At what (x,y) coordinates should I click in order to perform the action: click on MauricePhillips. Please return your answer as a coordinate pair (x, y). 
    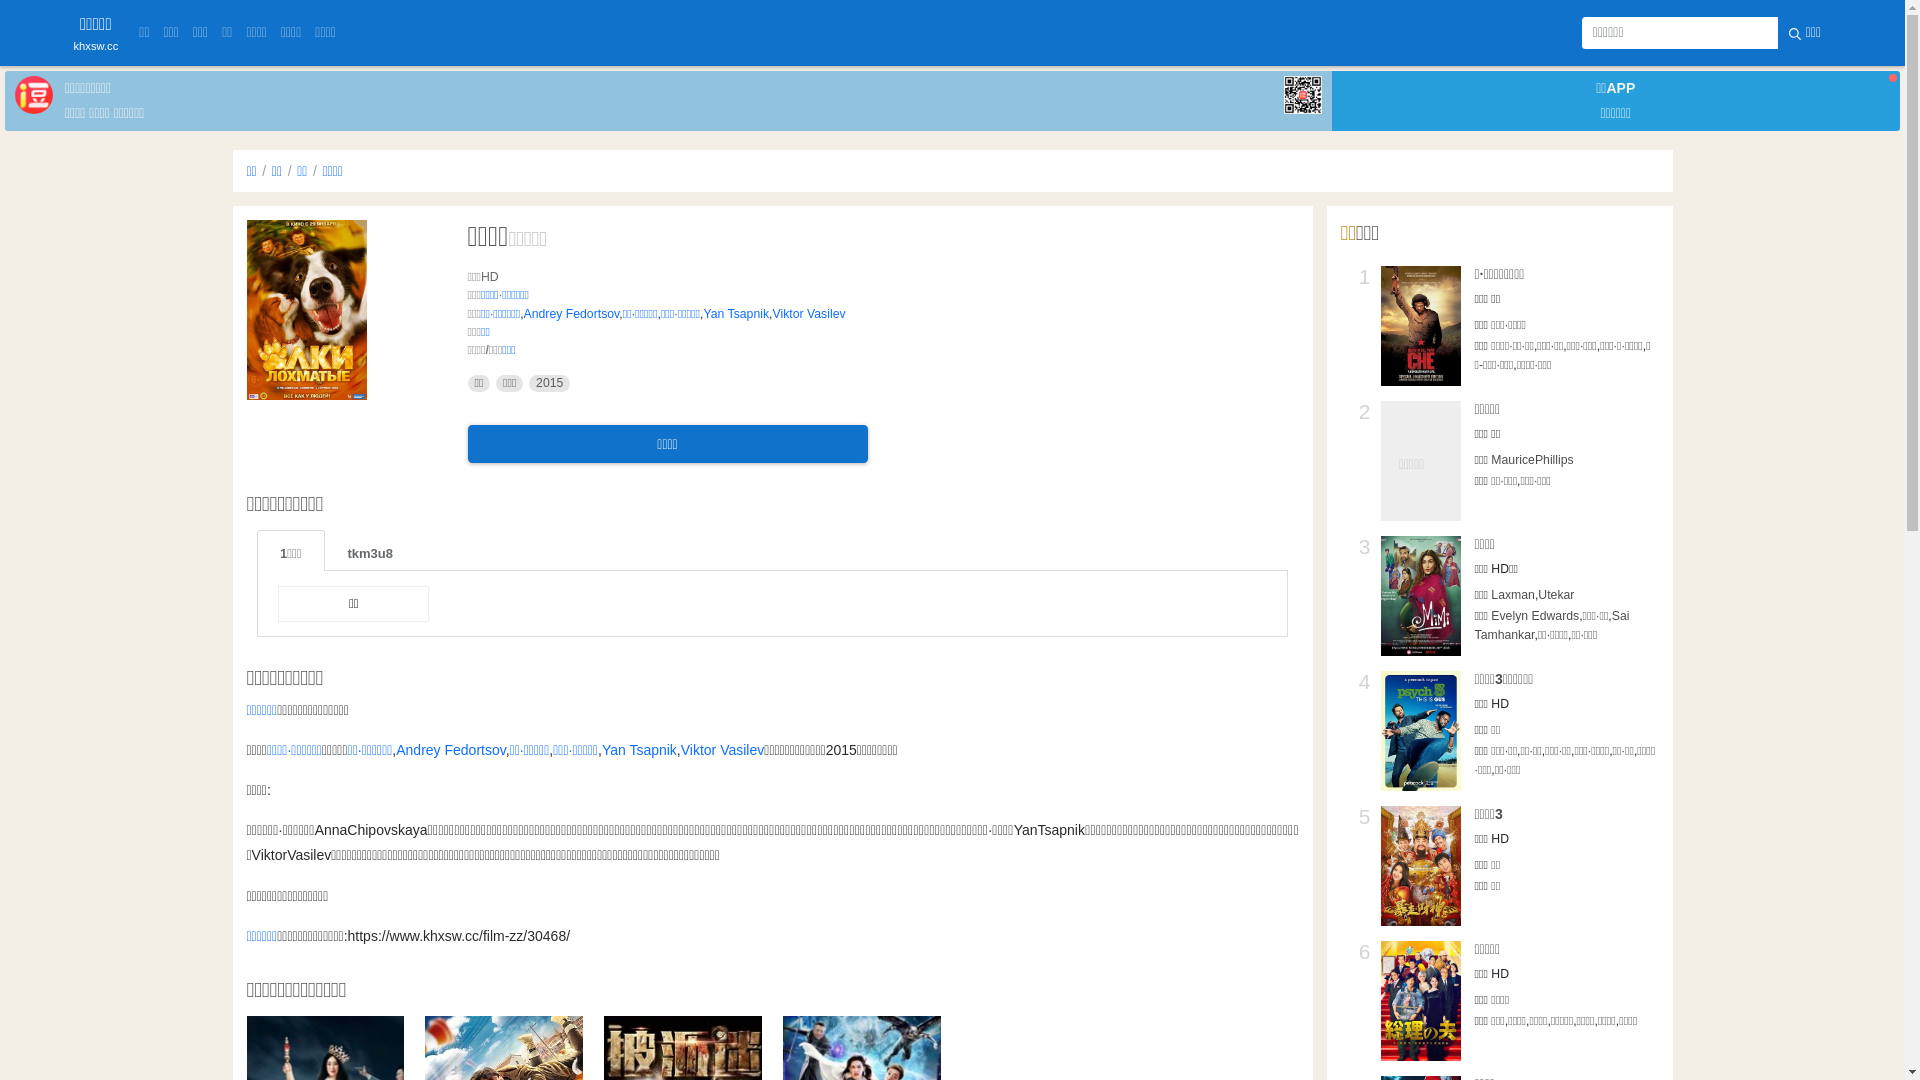
    Looking at the image, I should click on (1532, 460).